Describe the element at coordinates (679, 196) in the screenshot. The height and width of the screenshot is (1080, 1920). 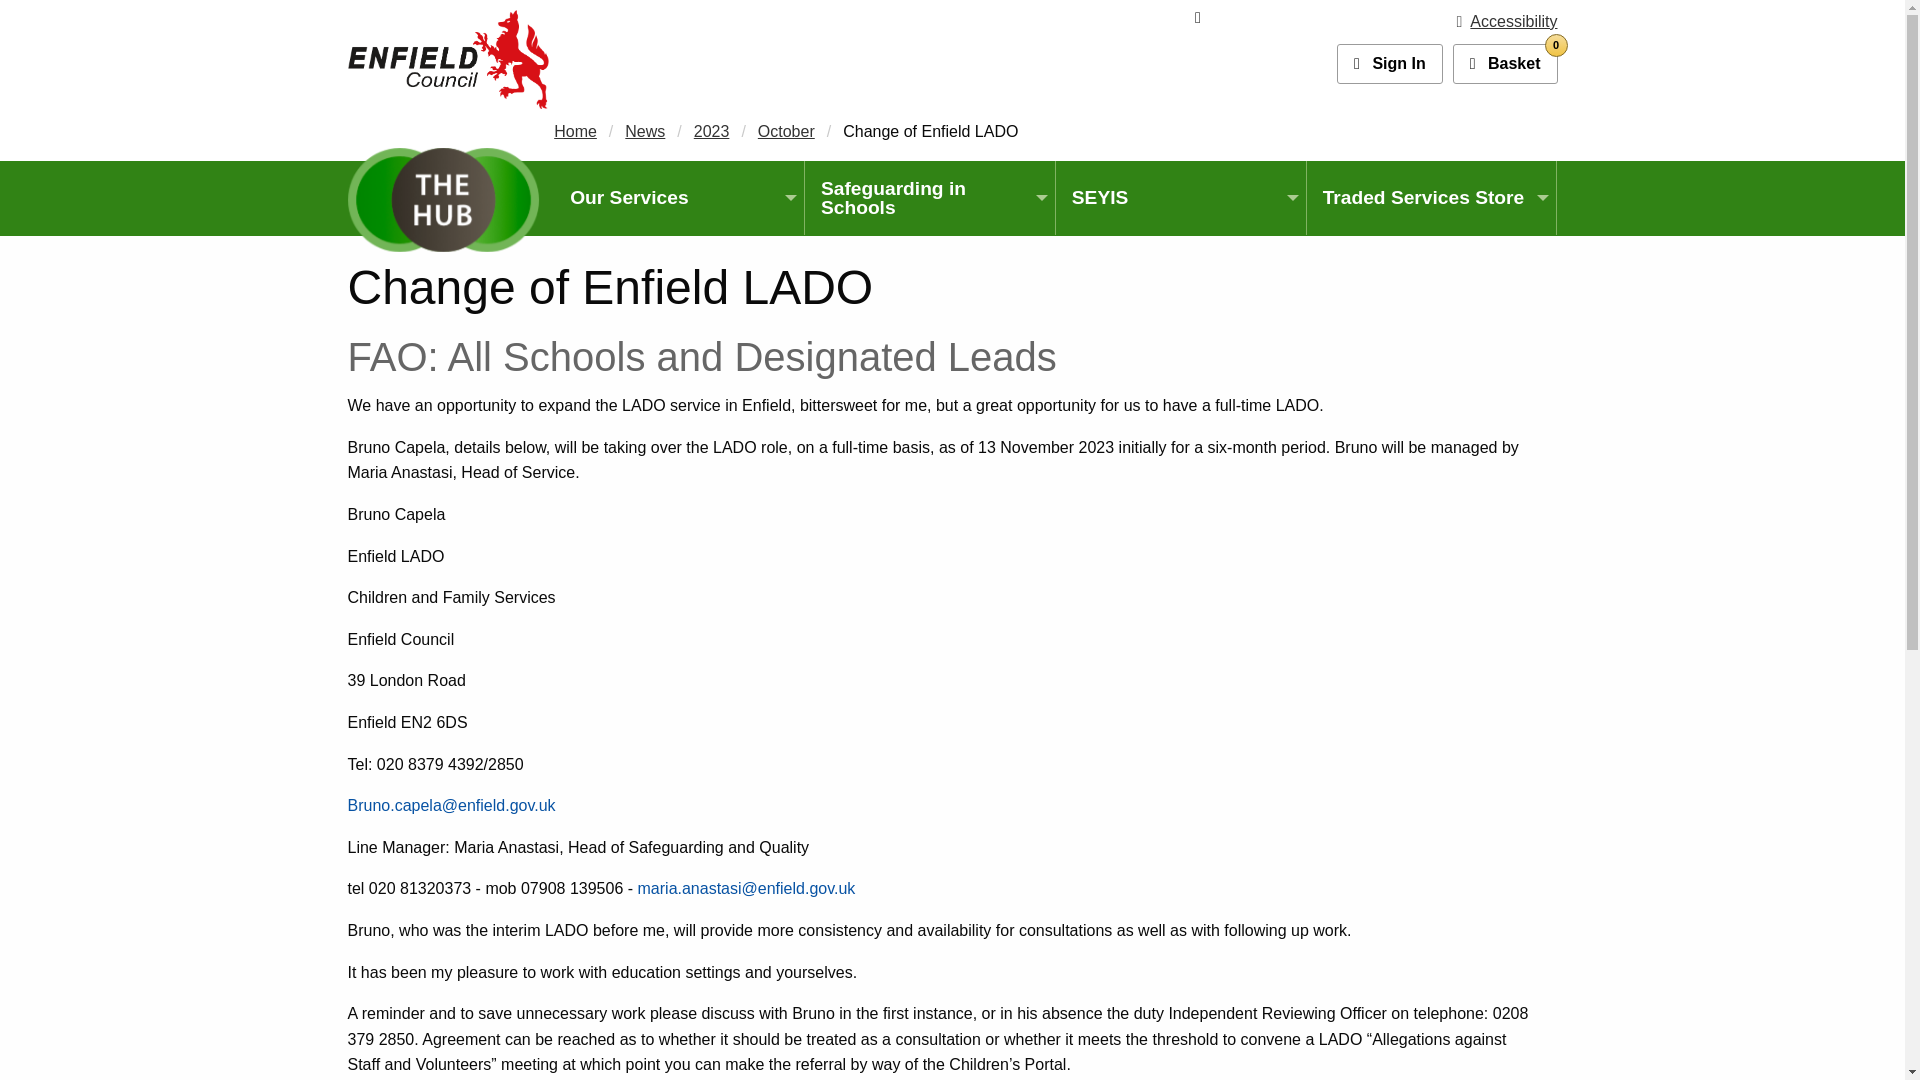
I see `Our Services` at that location.